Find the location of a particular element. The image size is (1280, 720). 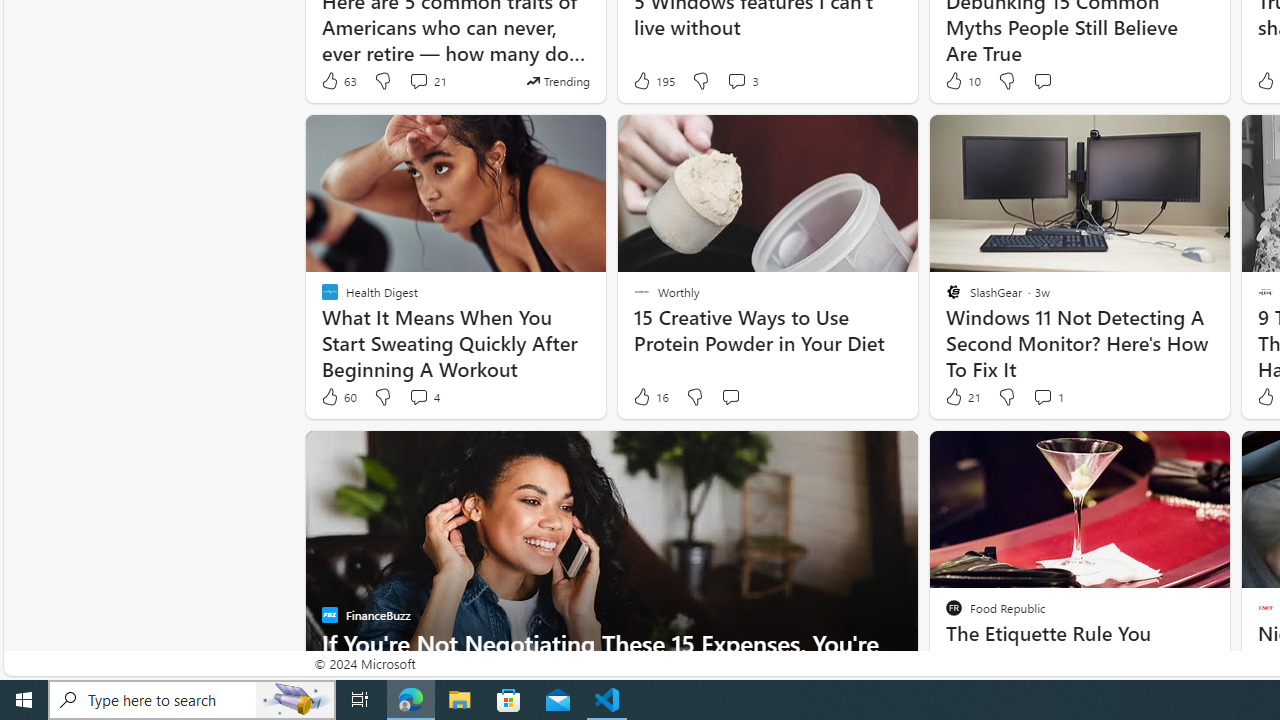

Hide this story is located at coordinates (1170, 454).